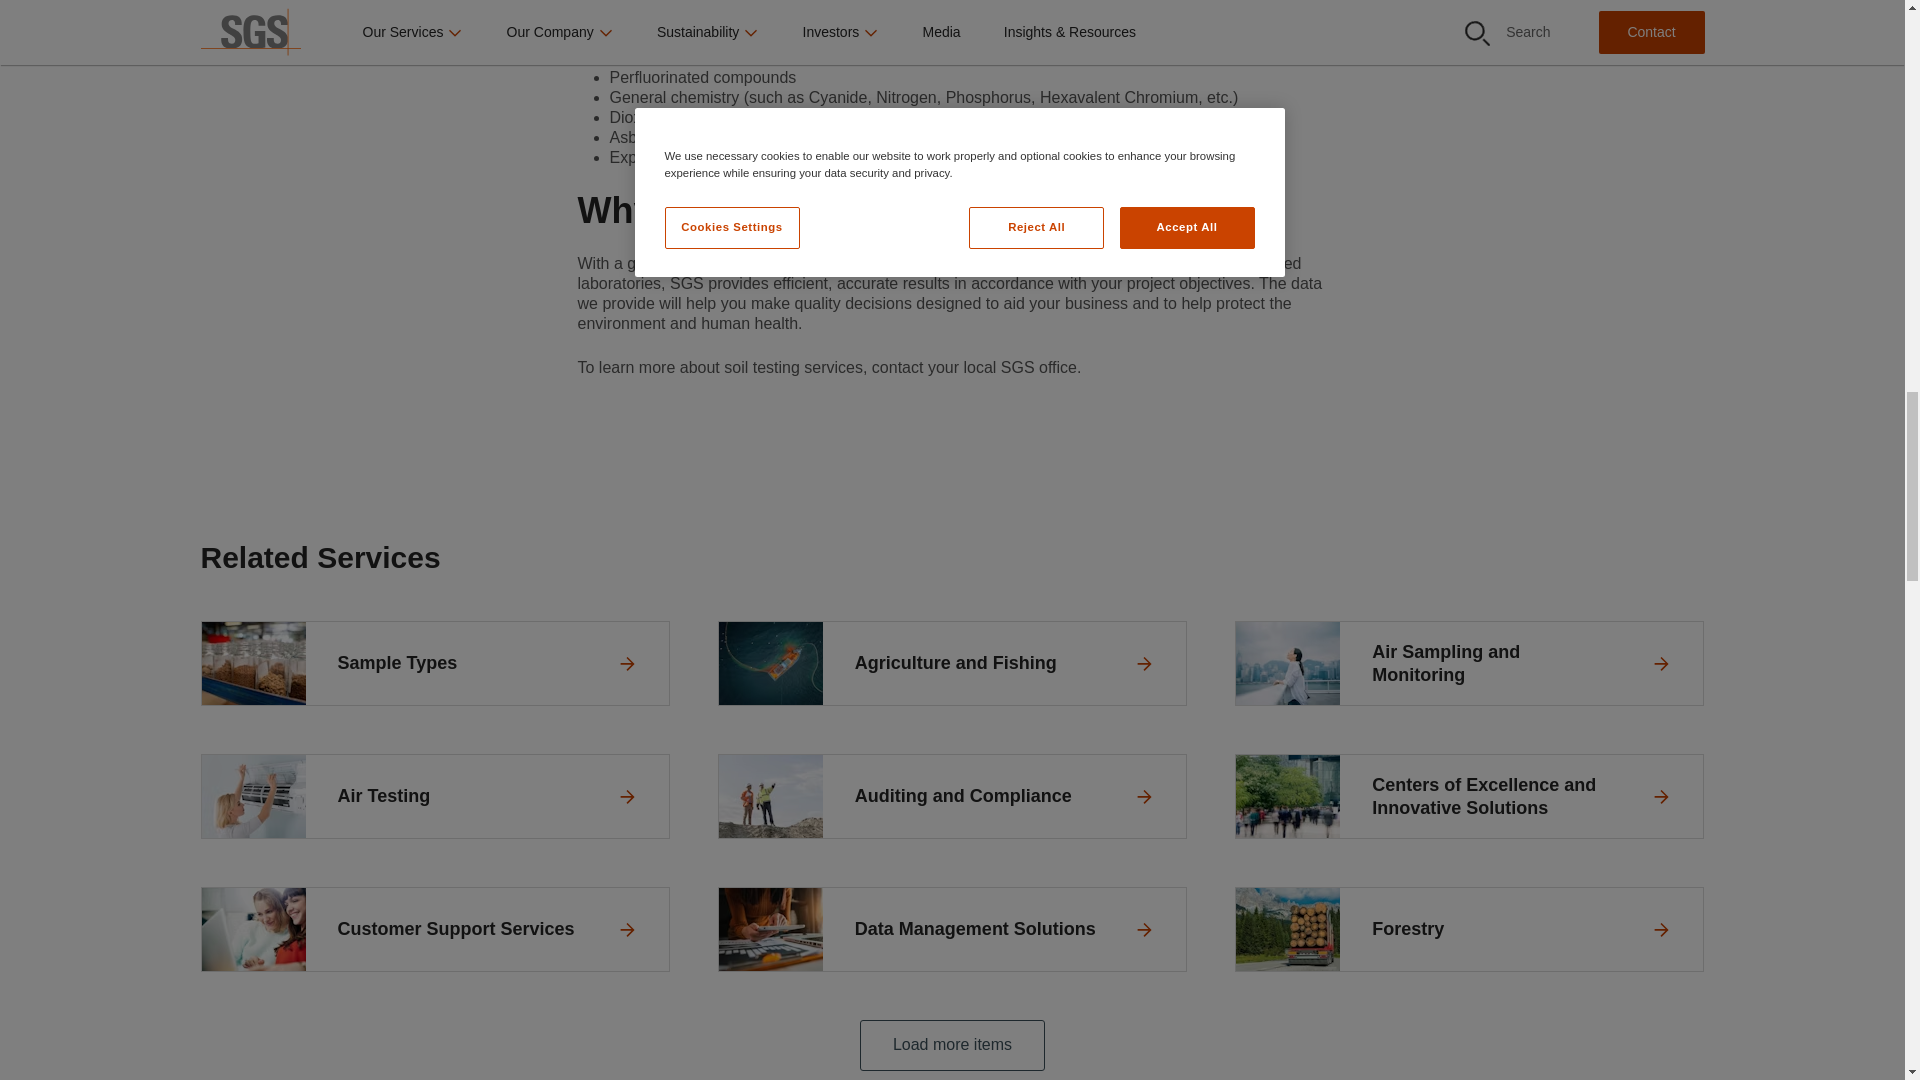 The image size is (1920, 1080). What do you see at coordinates (434, 796) in the screenshot?
I see `Air Testing` at bounding box center [434, 796].